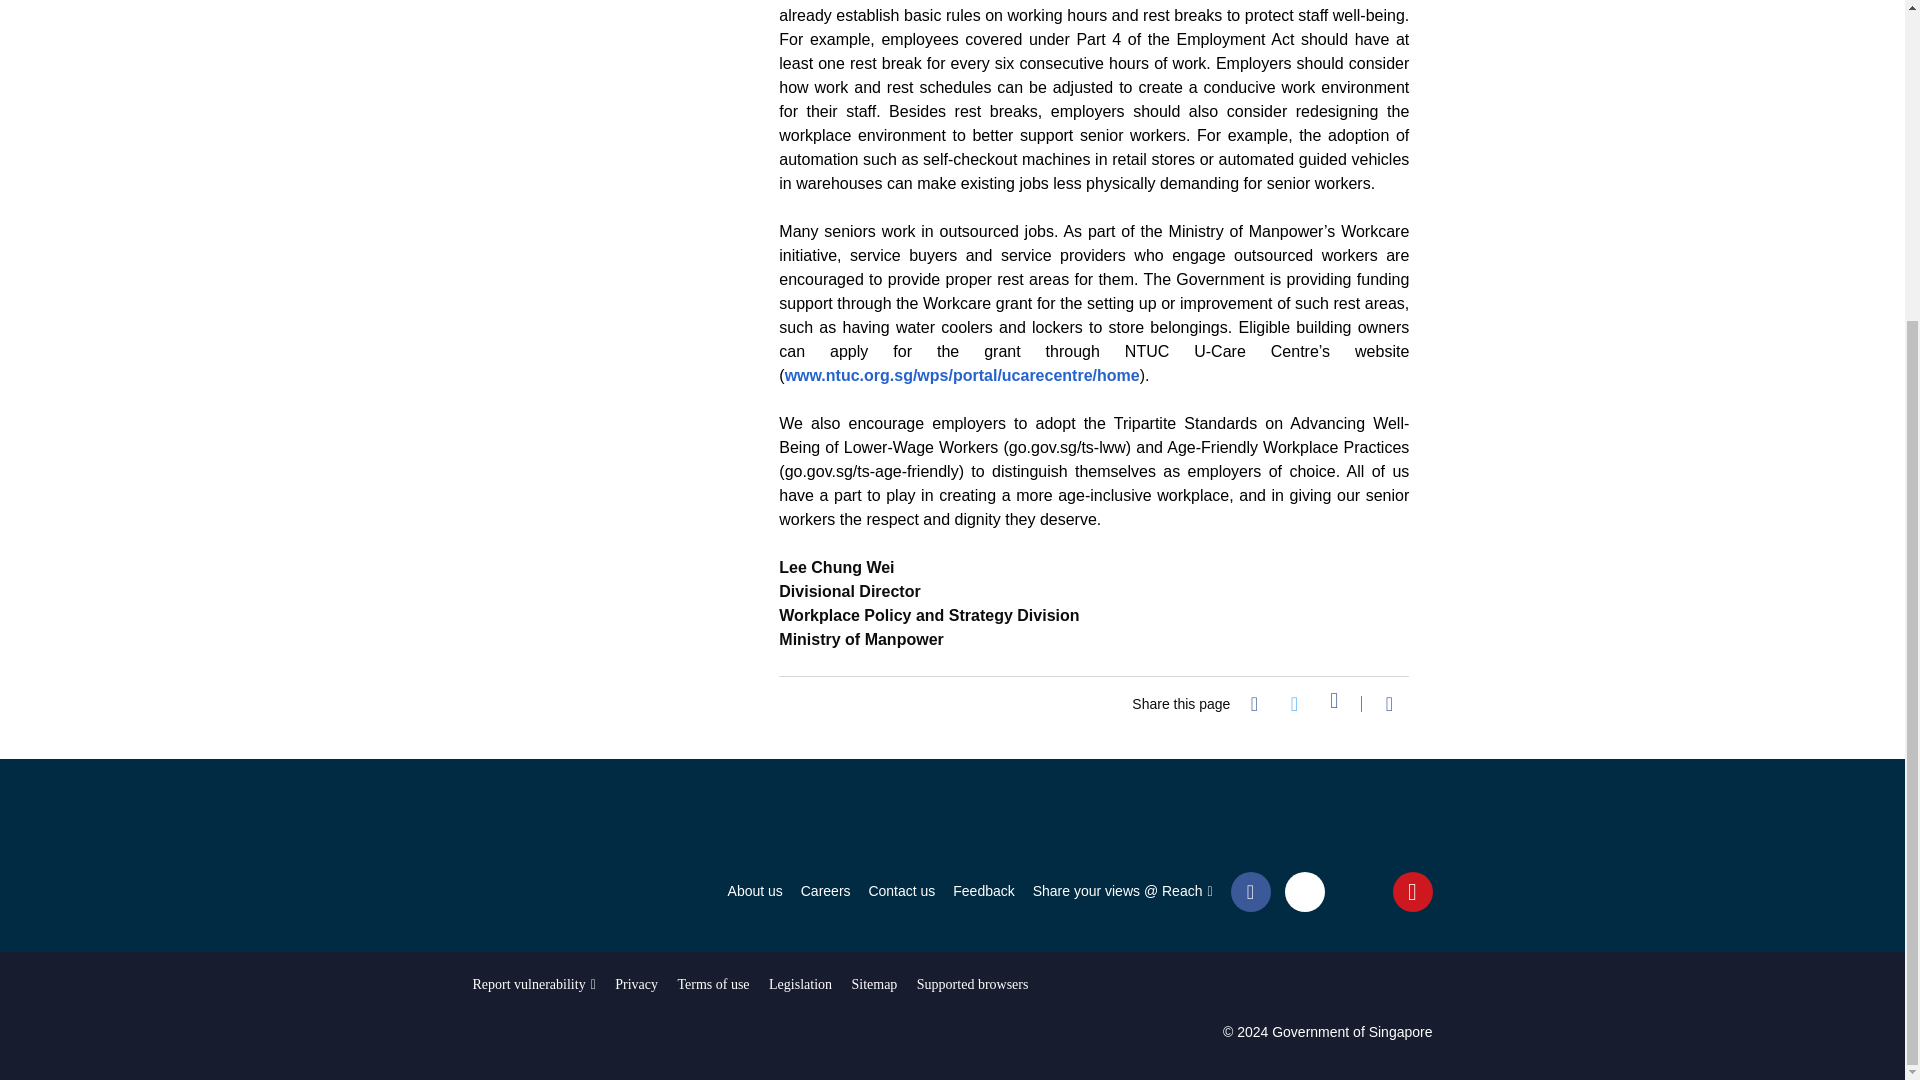 The height and width of the screenshot is (1080, 1920). I want to click on Ministry of Manpower Telegram, so click(1358, 890).